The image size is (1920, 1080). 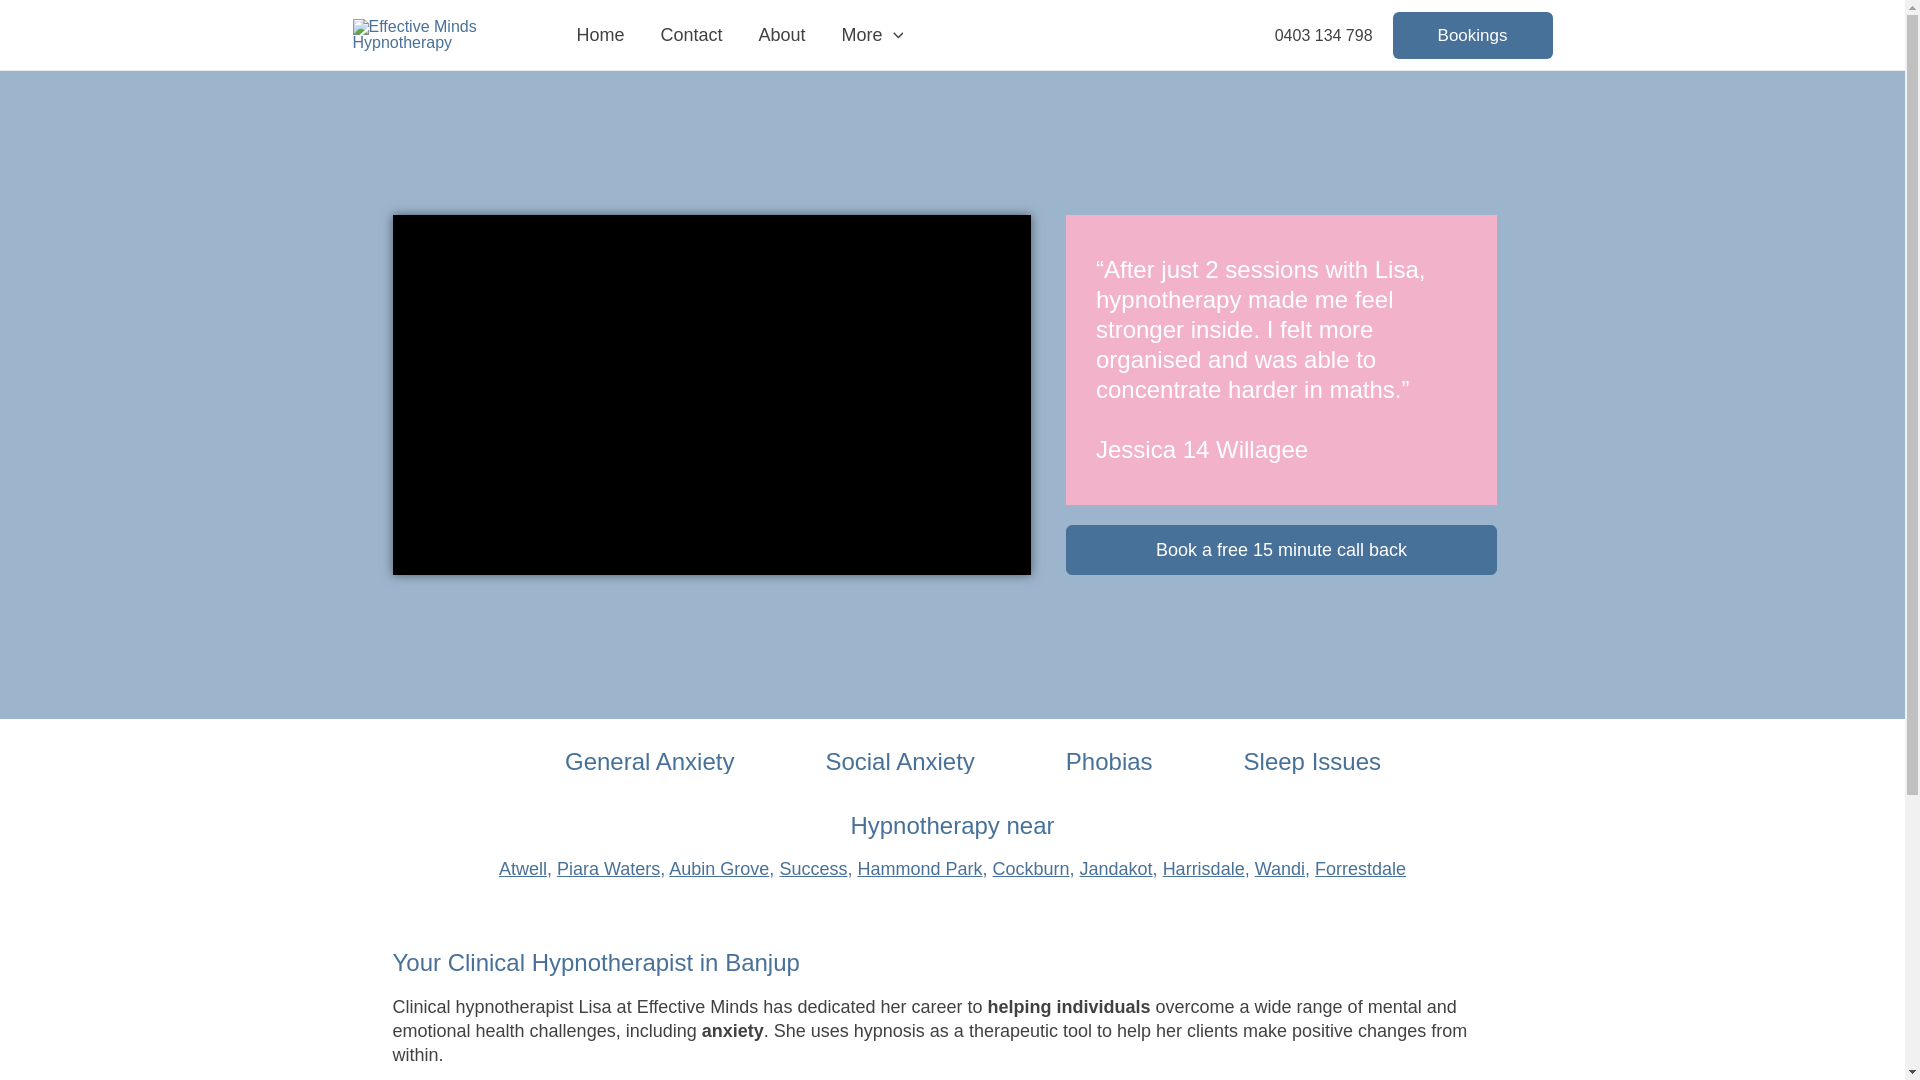 What do you see at coordinates (608, 869) in the screenshot?
I see `Piara Waters` at bounding box center [608, 869].